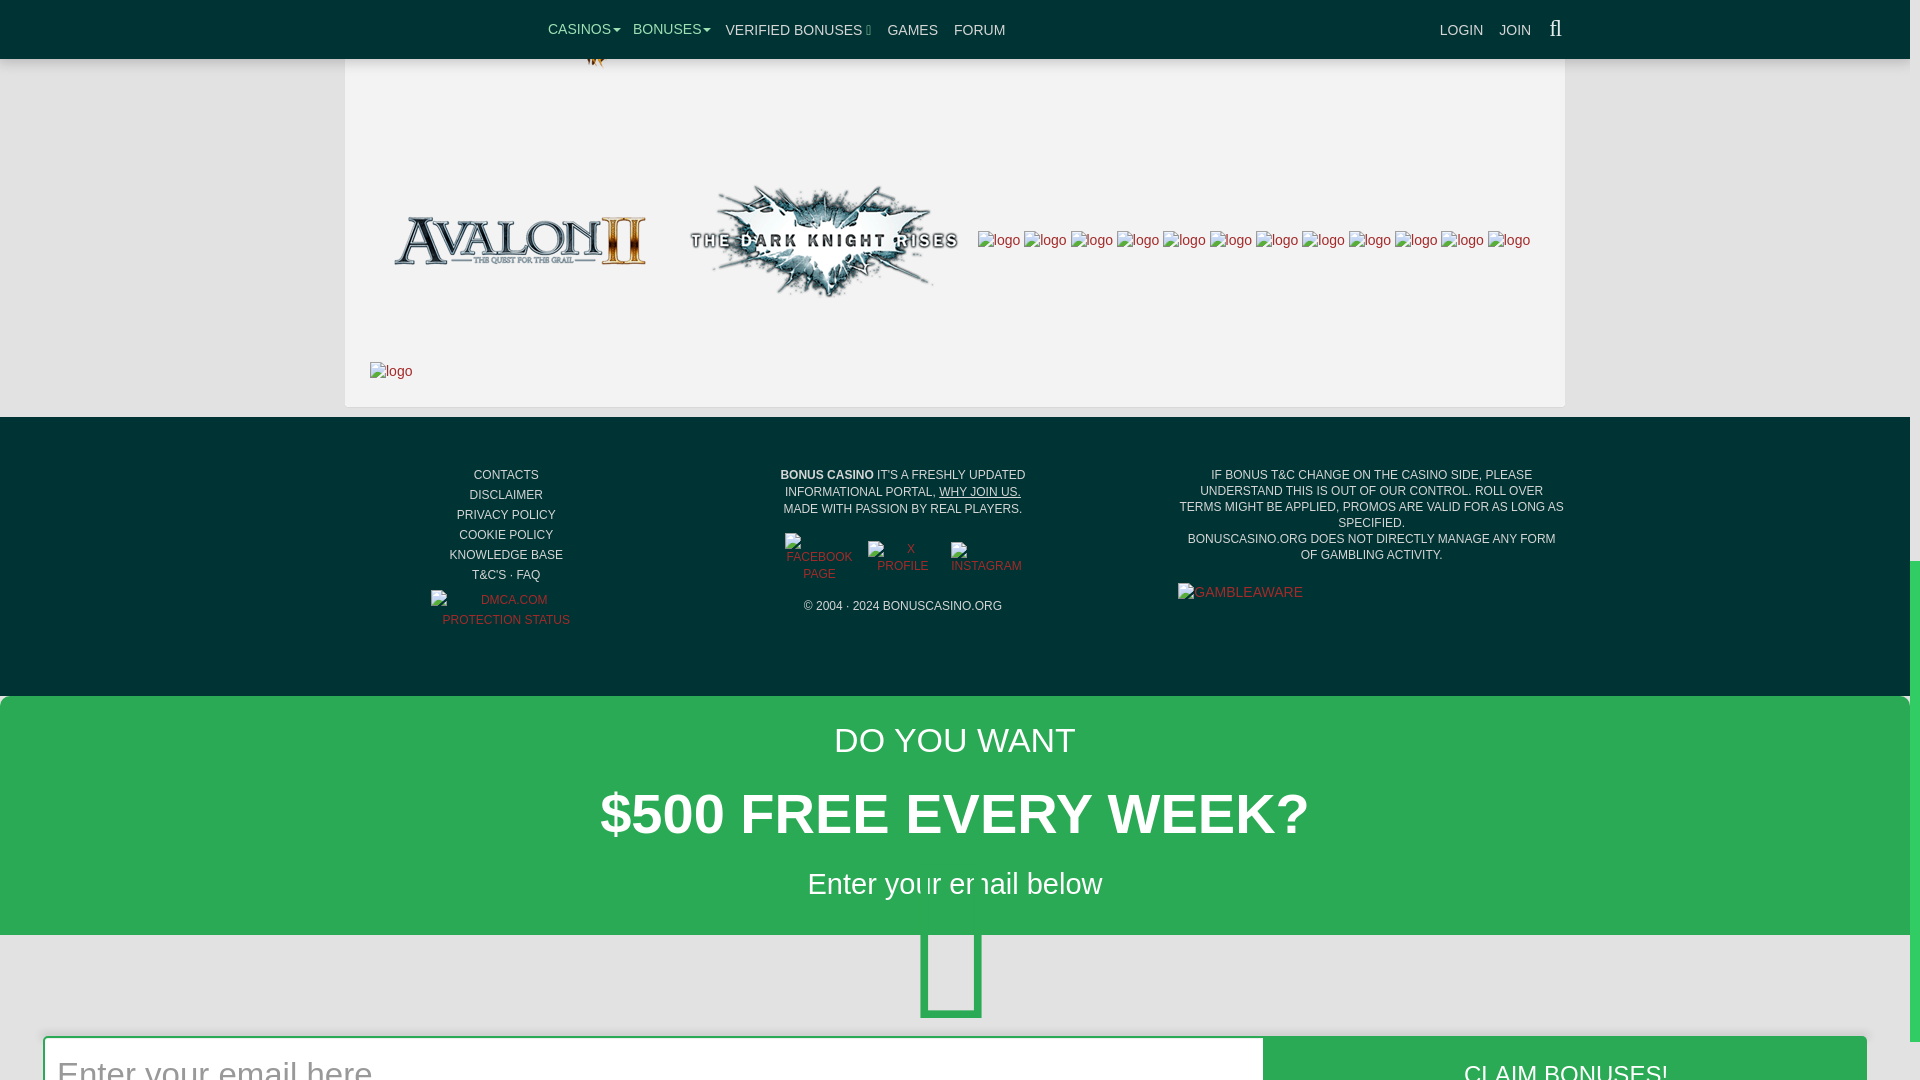 The width and height of the screenshot is (1920, 1080). I want to click on Privacy Policy, so click(506, 514).